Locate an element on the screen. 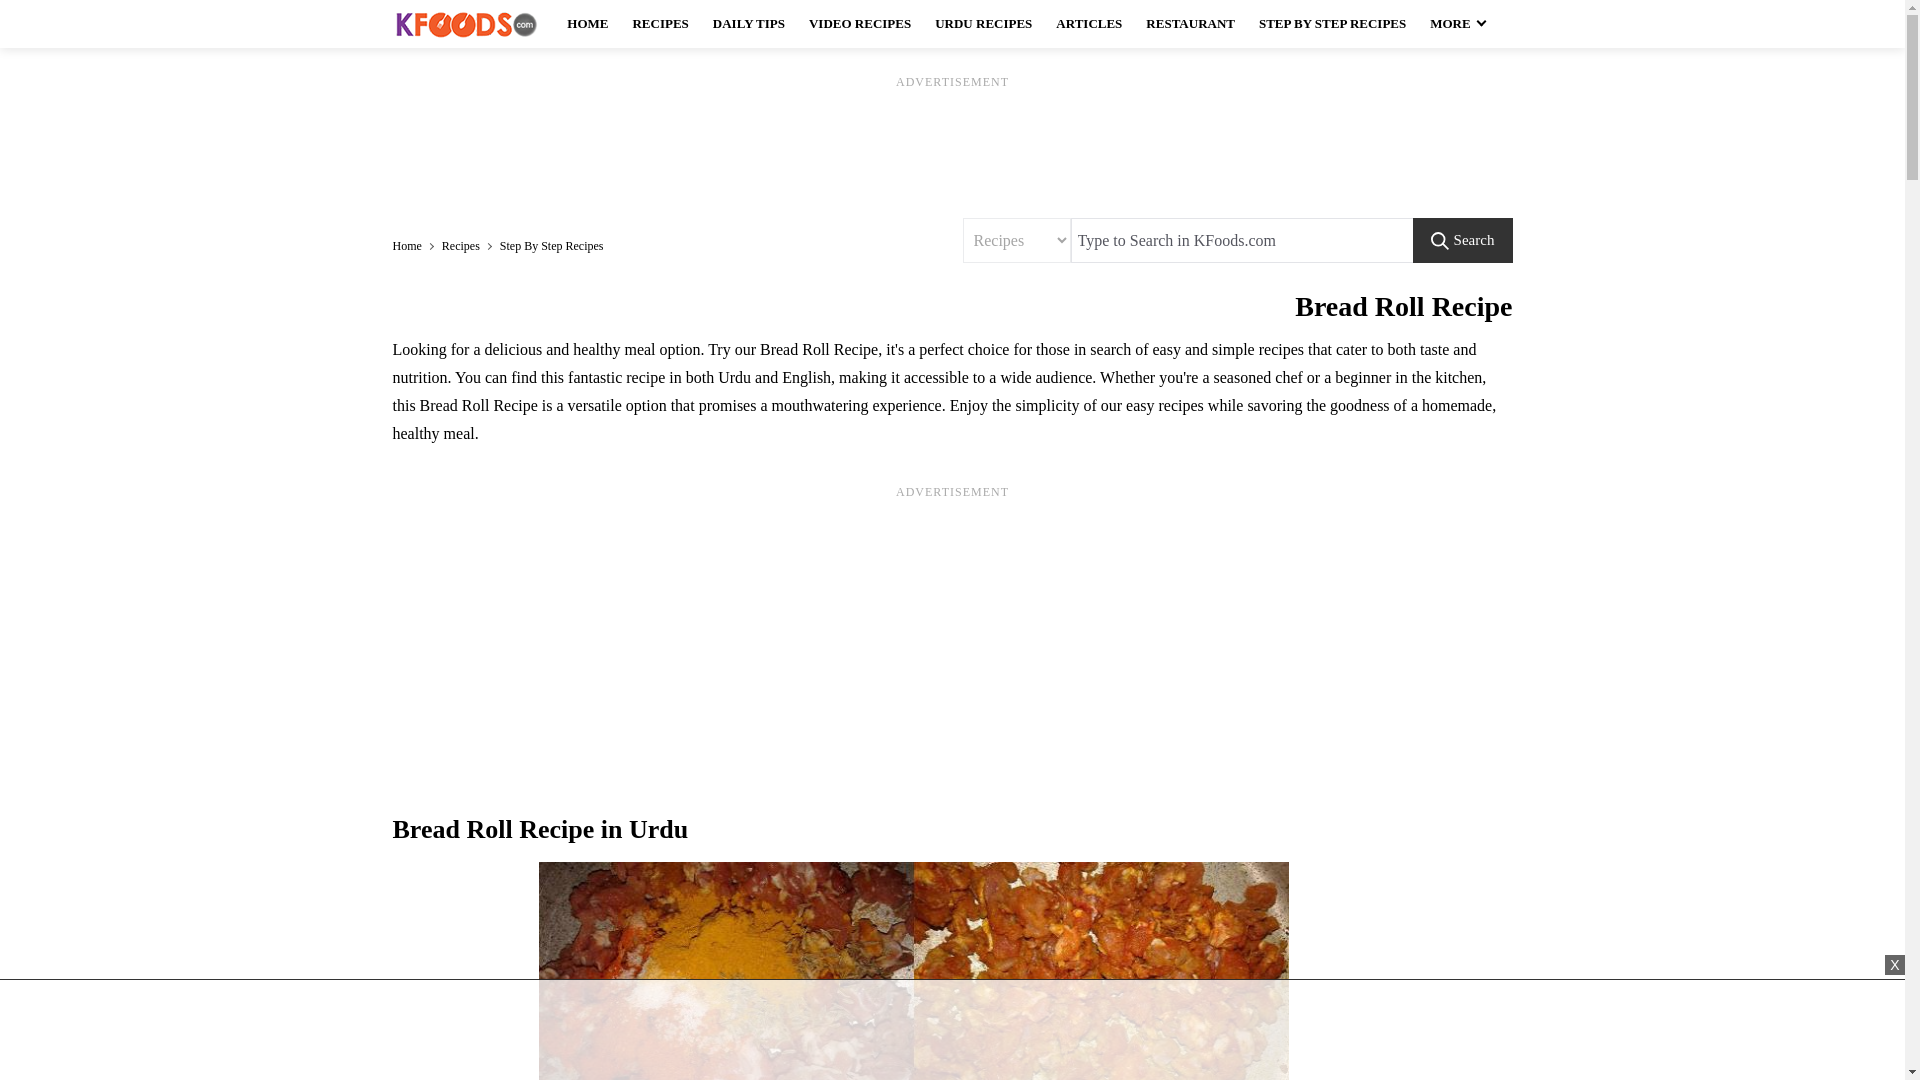 The width and height of the screenshot is (1920, 1080). RESTAURANT is located at coordinates (1190, 24).